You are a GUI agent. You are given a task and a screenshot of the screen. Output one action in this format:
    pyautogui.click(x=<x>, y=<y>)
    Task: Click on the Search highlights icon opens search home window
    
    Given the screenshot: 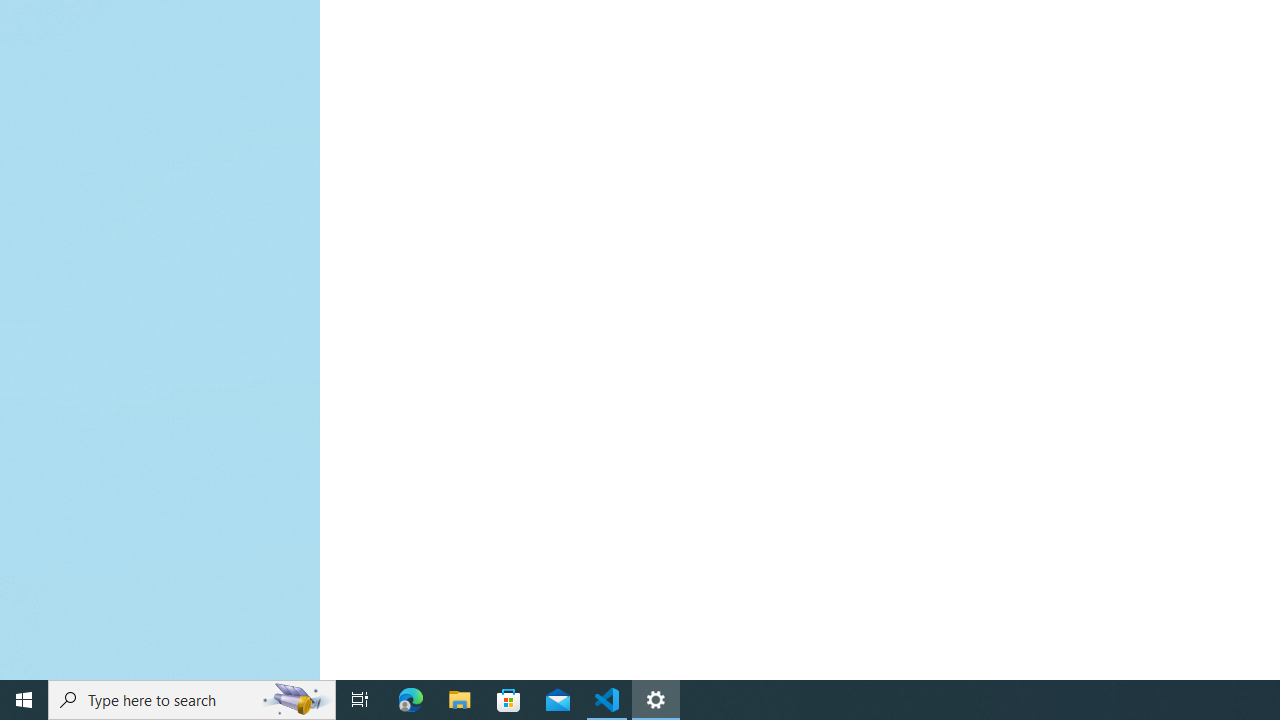 What is the action you would take?
    pyautogui.click(x=296, y=700)
    